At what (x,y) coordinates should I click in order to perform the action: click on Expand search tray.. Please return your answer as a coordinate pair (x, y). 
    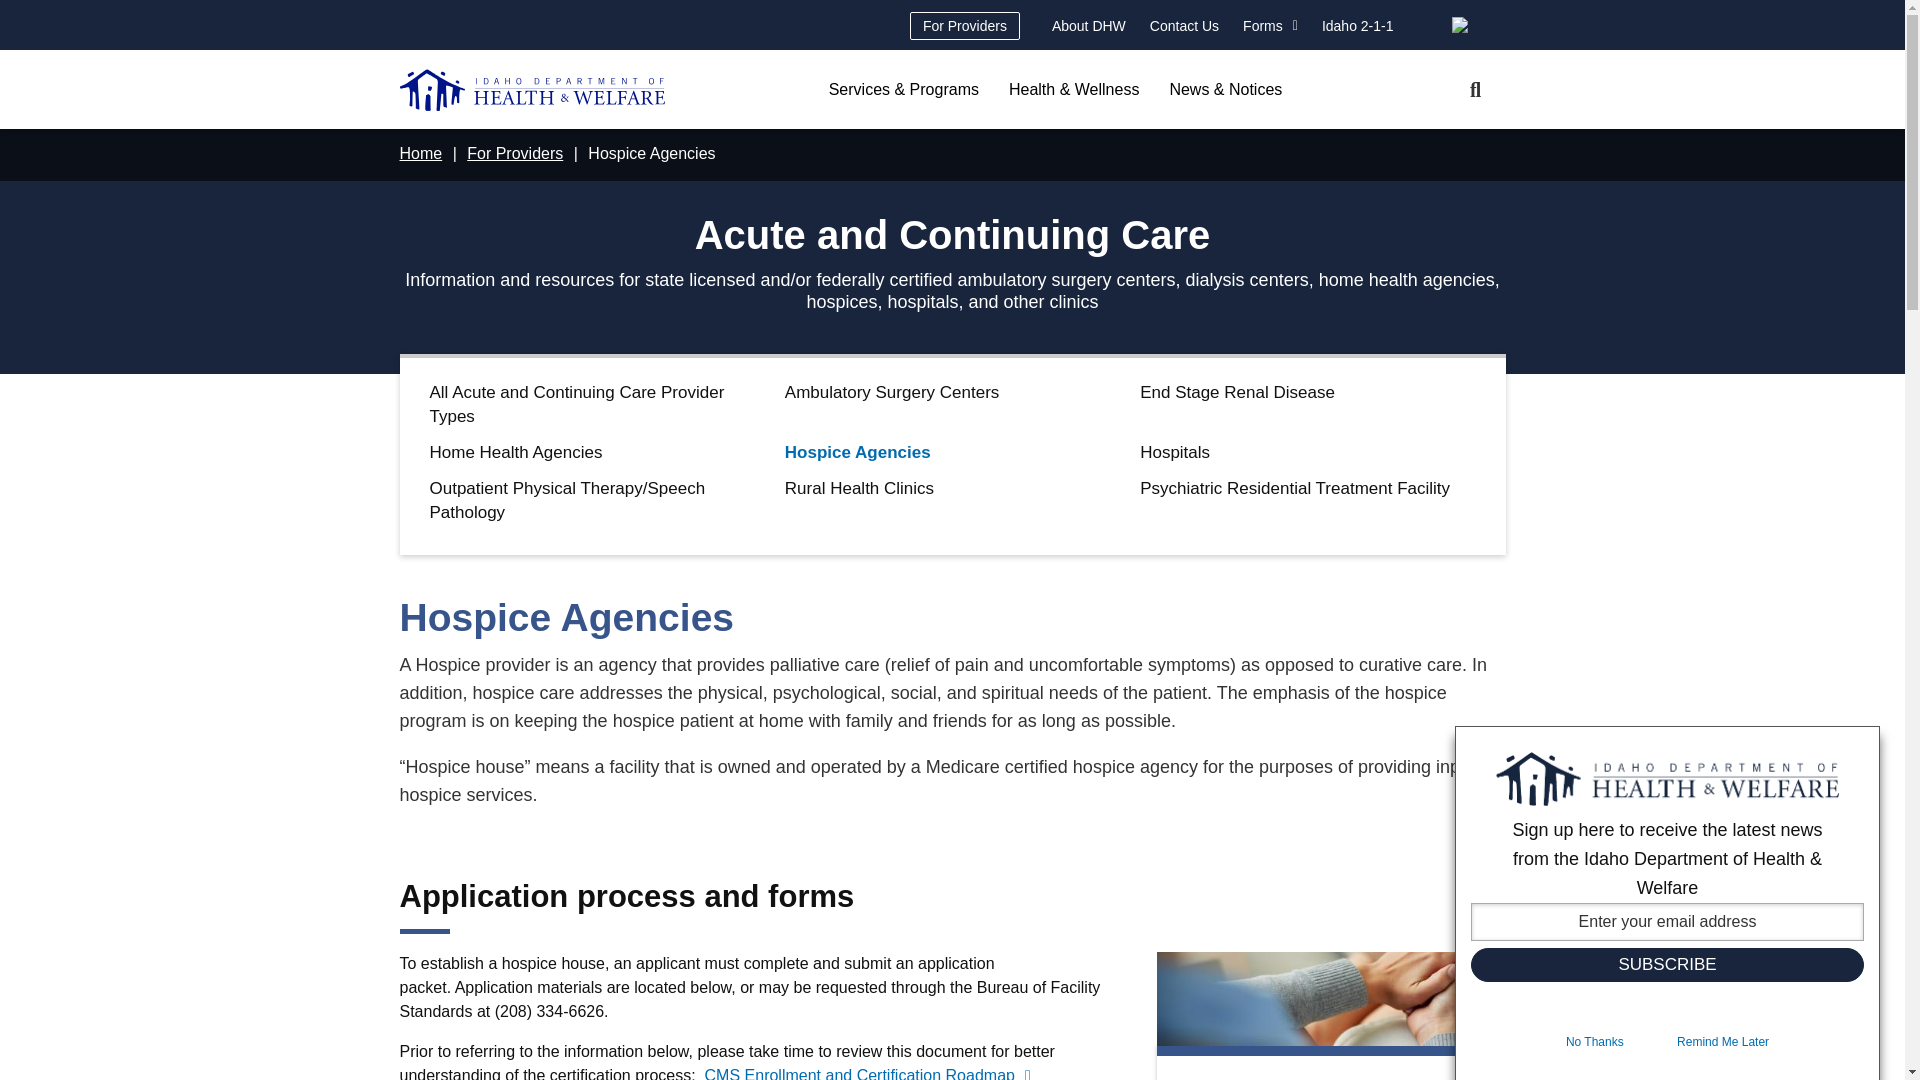
    Looking at the image, I should click on (1475, 90).